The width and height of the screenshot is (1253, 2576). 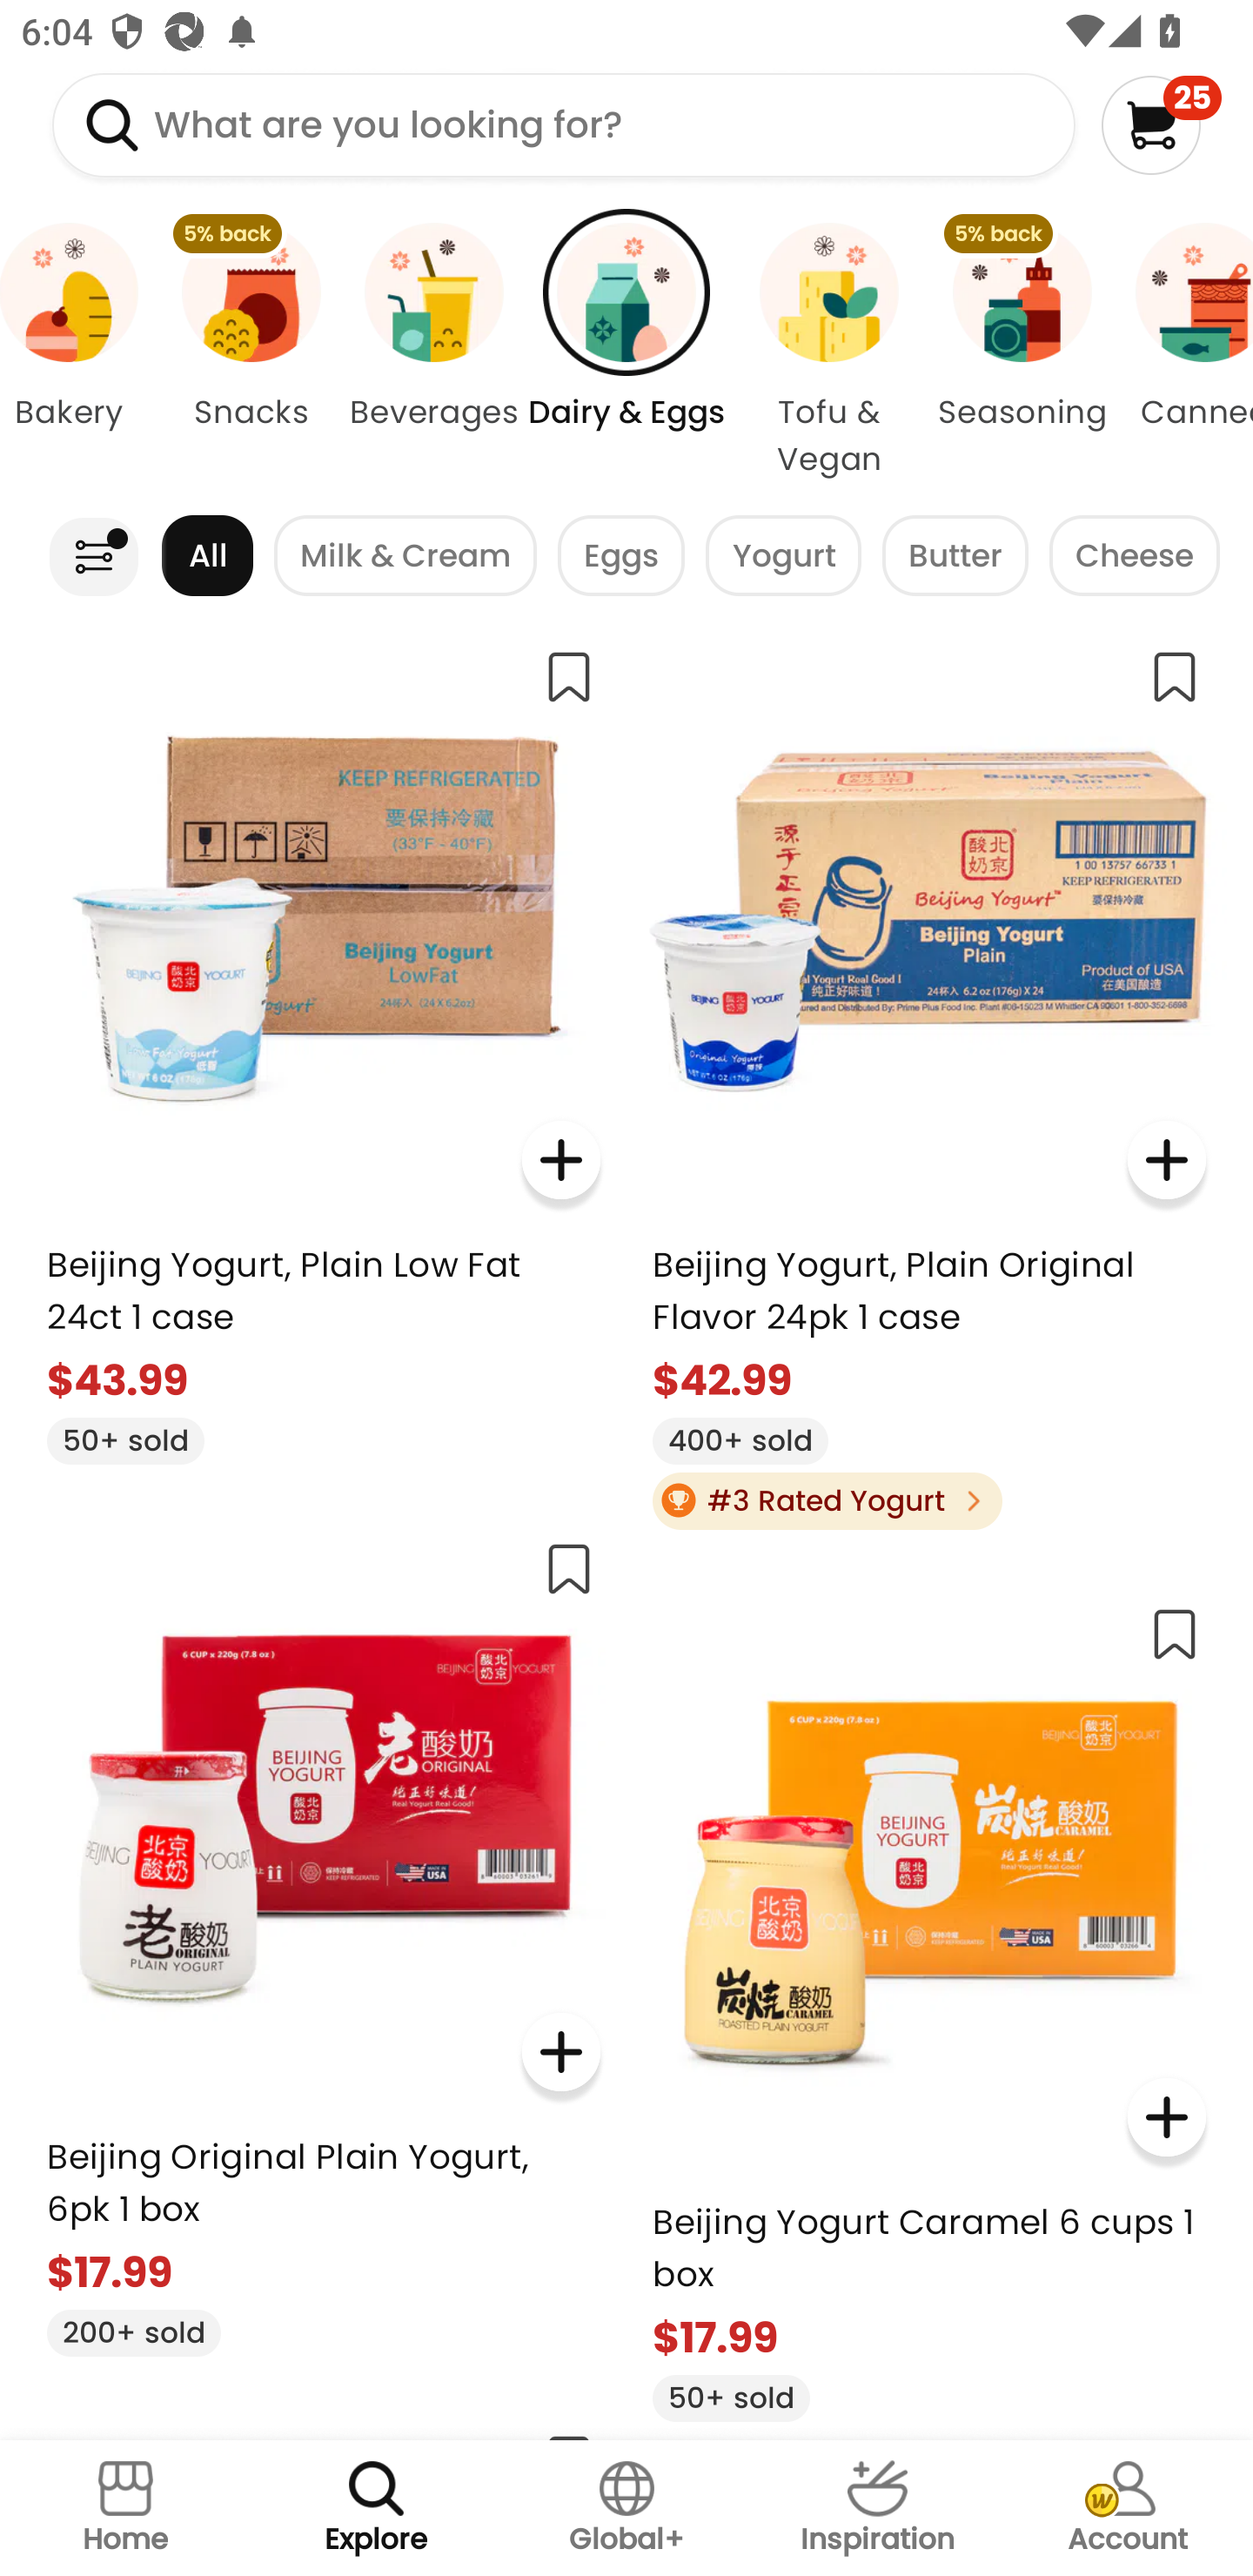 What do you see at coordinates (828, 352) in the screenshot?
I see `Tofu & Vegan` at bounding box center [828, 352].